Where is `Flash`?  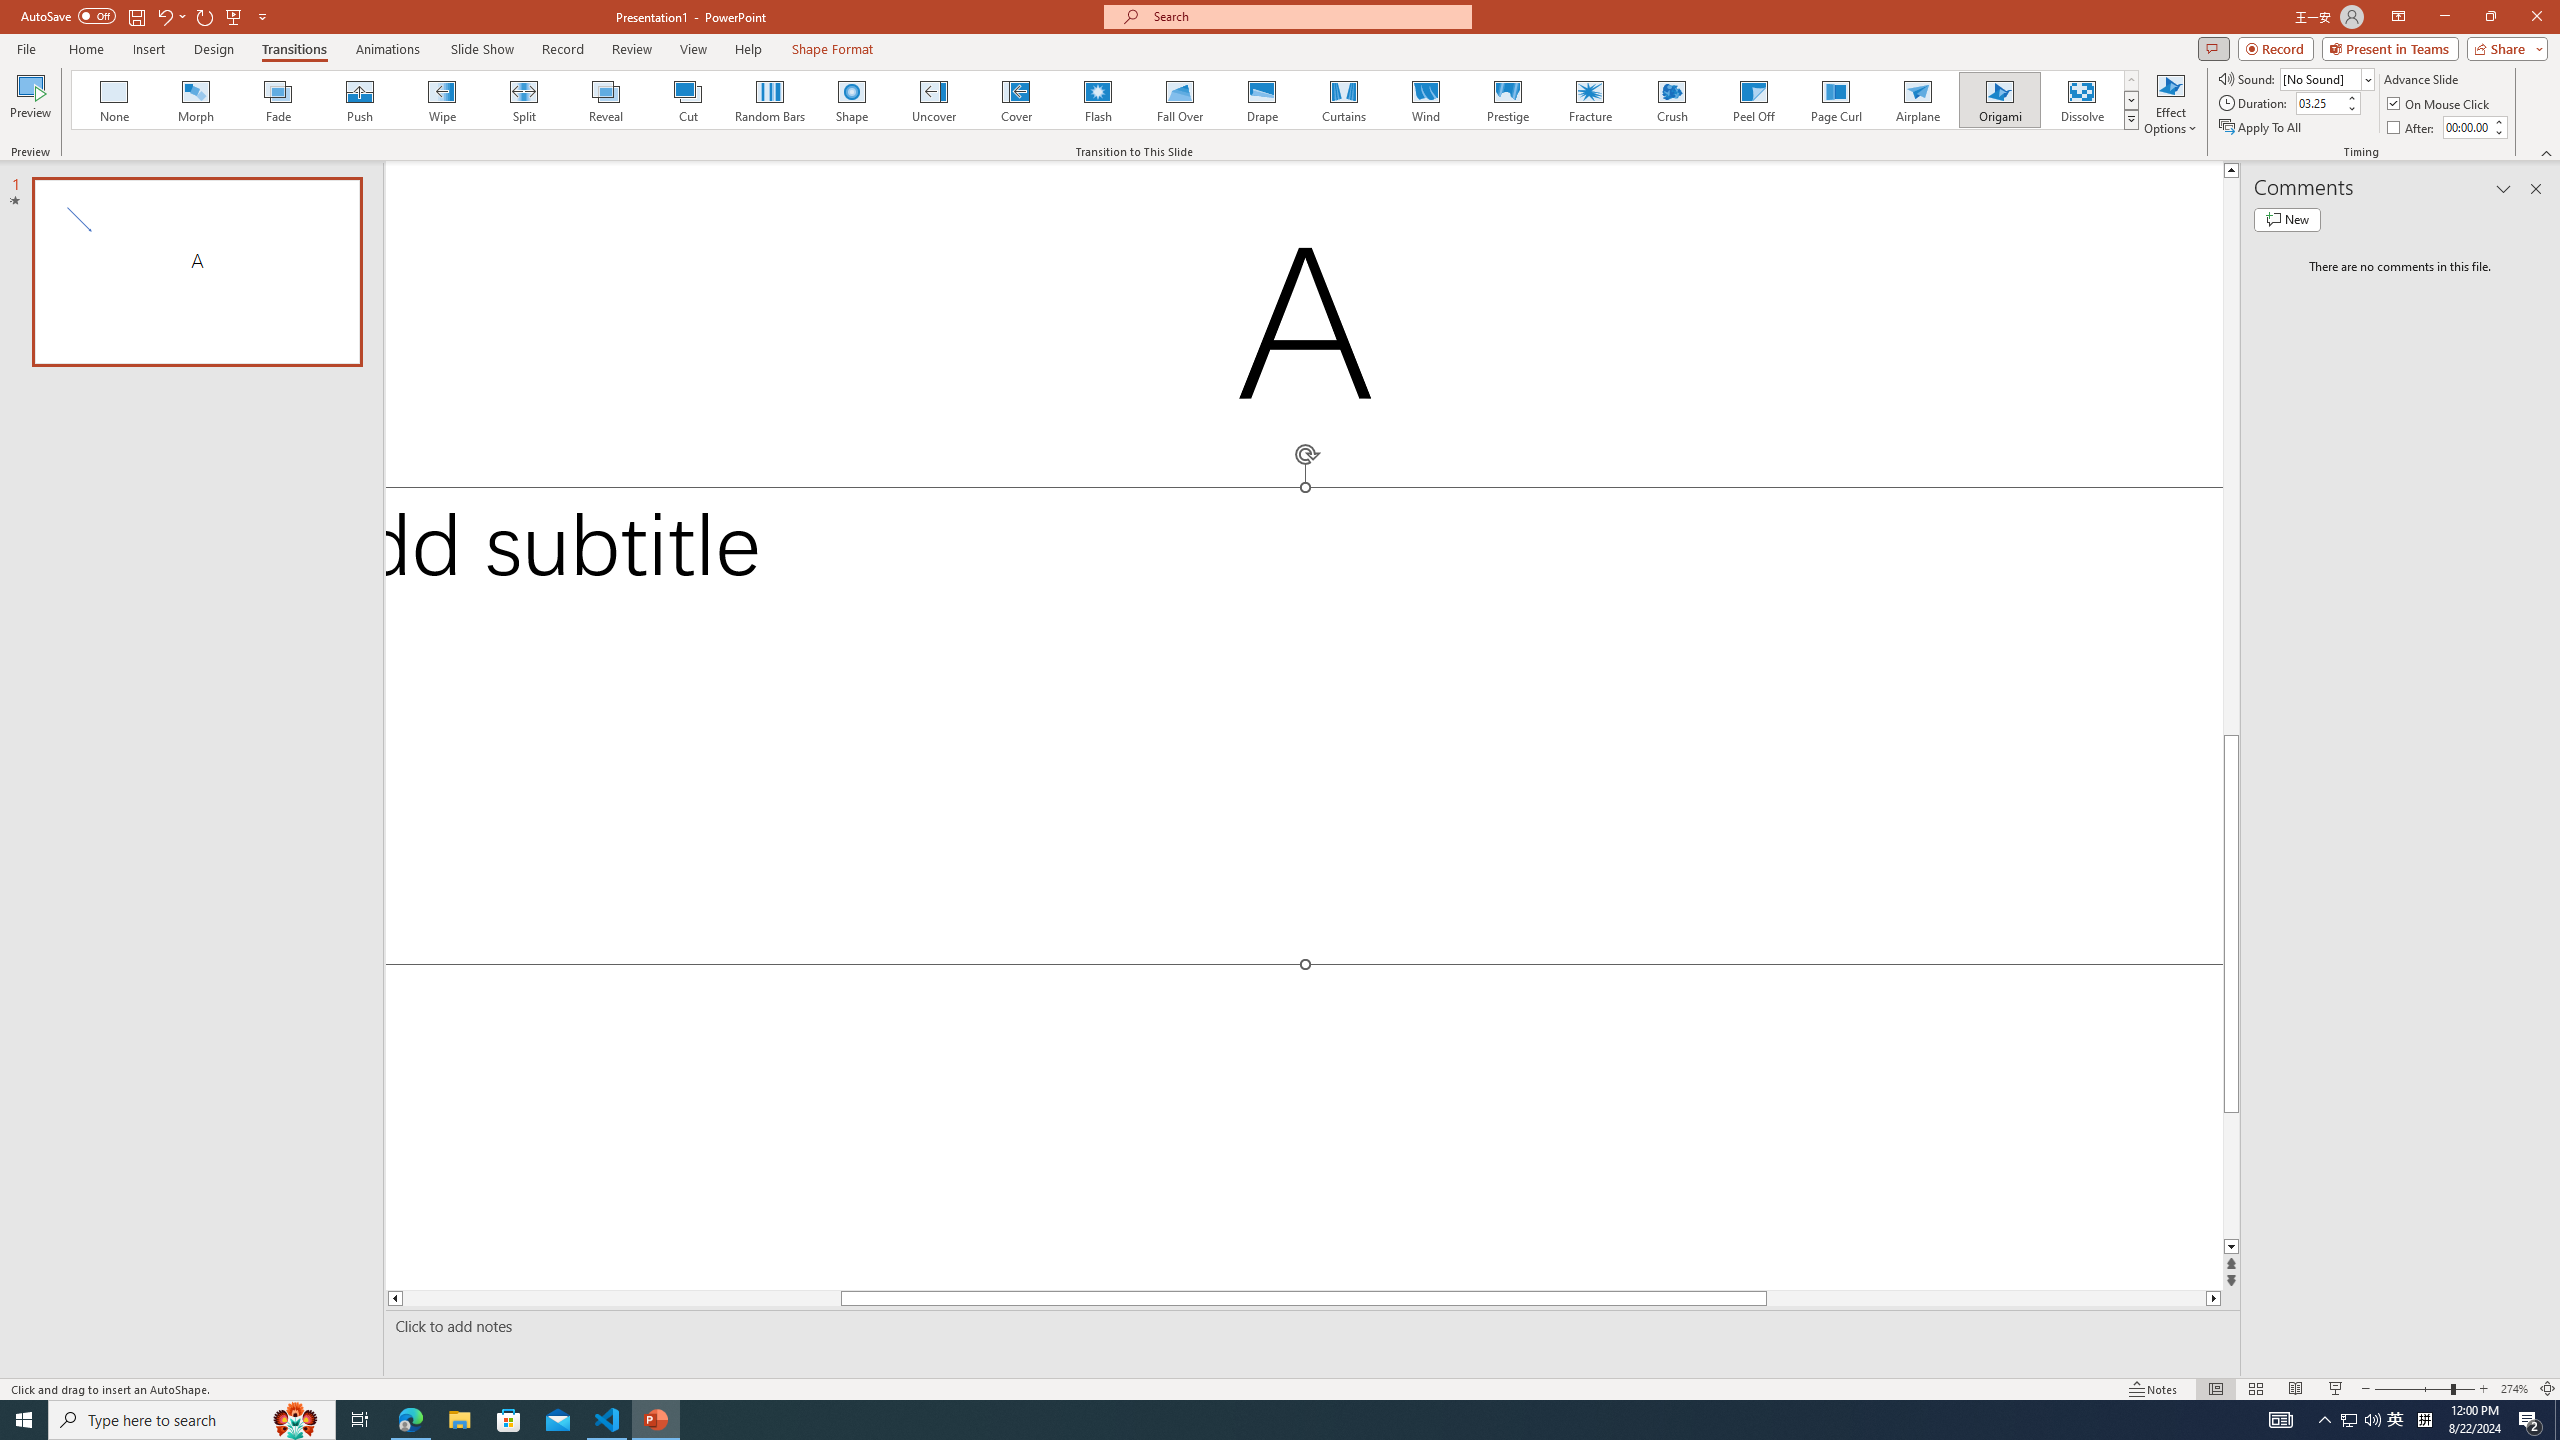
Flash is located at coordinates (1098, 100).